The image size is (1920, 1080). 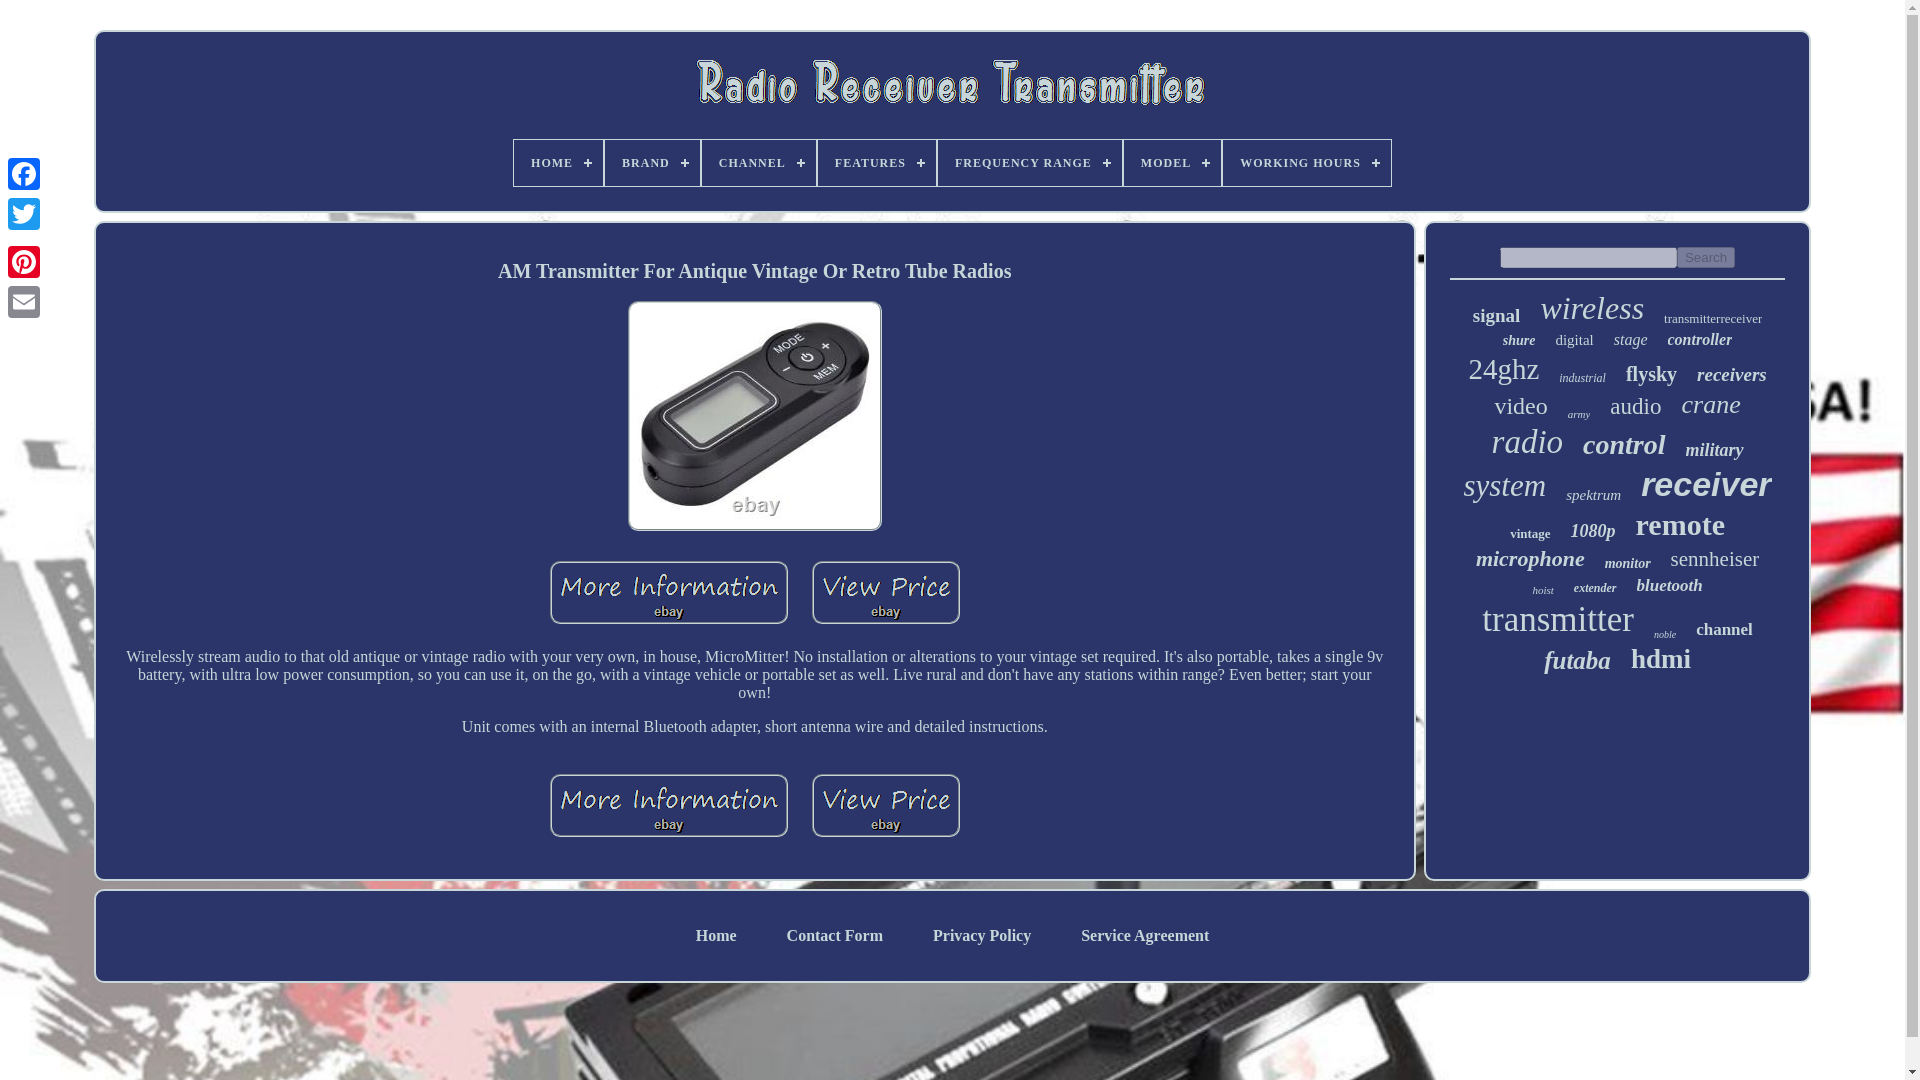 What do you see at coordinates (558, 162) in the screenshot?
I see `HOME` at bounding box center [558, 162].